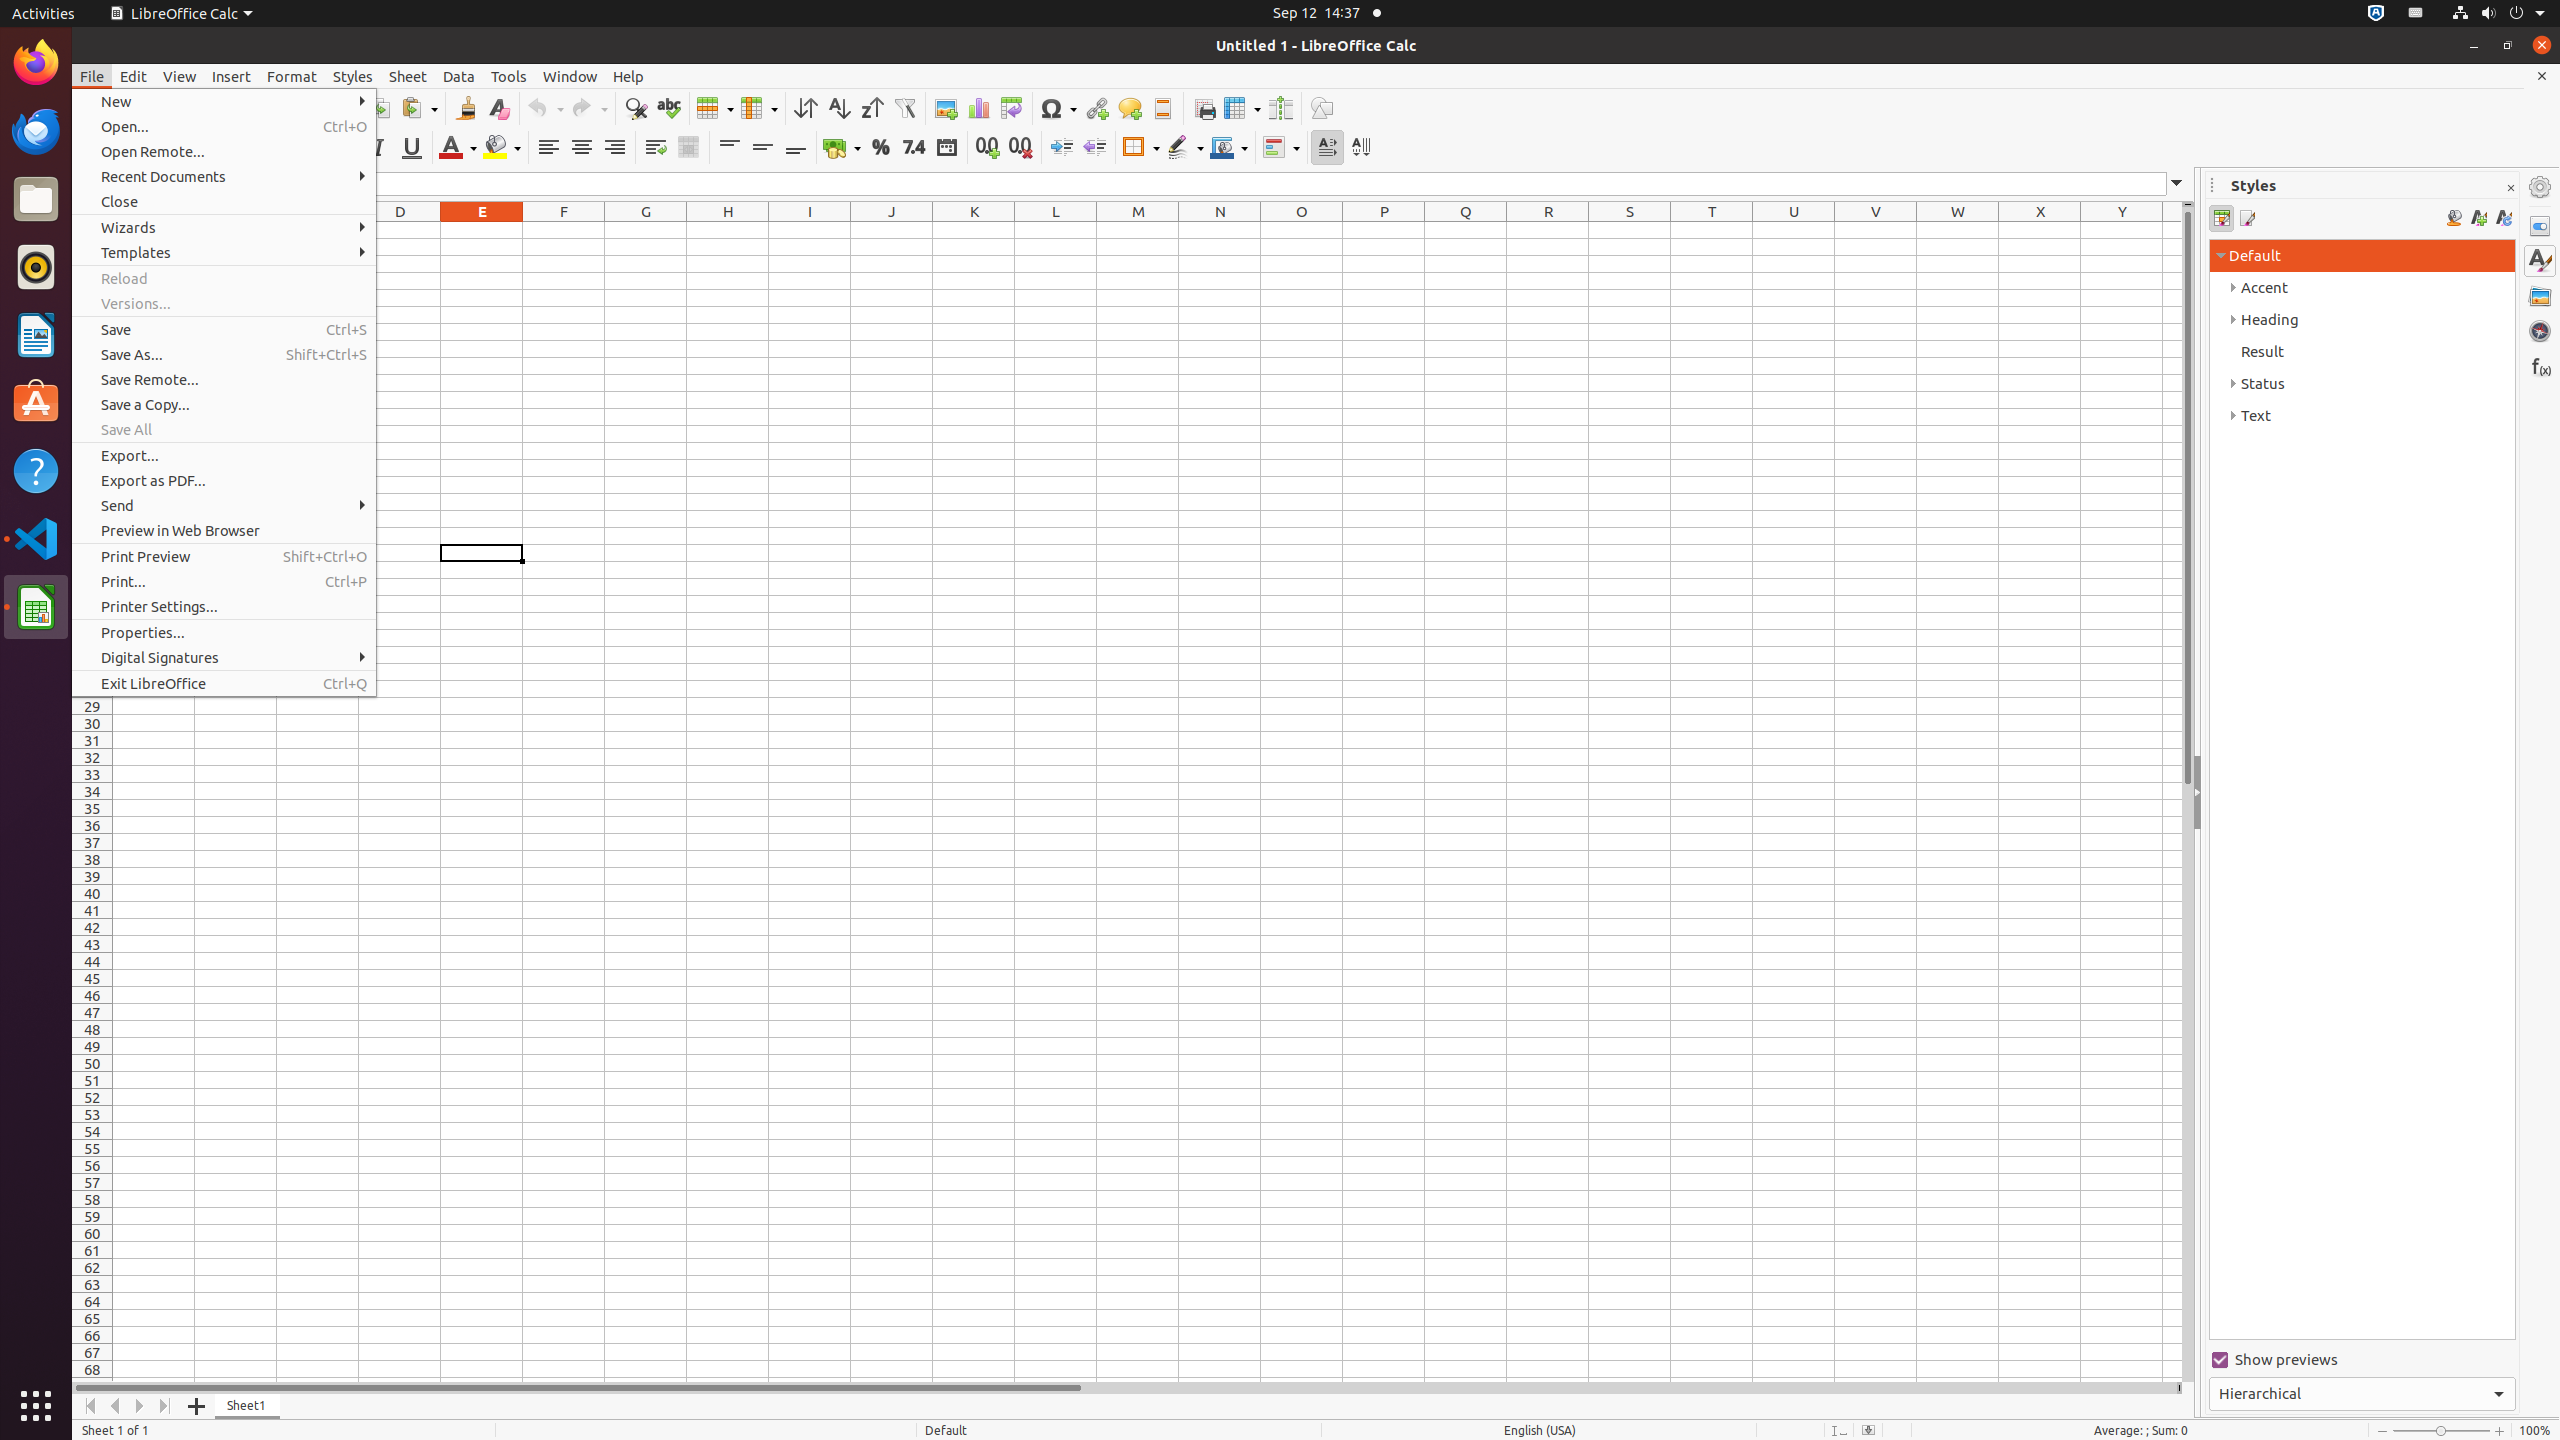 This screenshot has height=1440, width=2560. I want to click on Background Color, so click(502, 148).